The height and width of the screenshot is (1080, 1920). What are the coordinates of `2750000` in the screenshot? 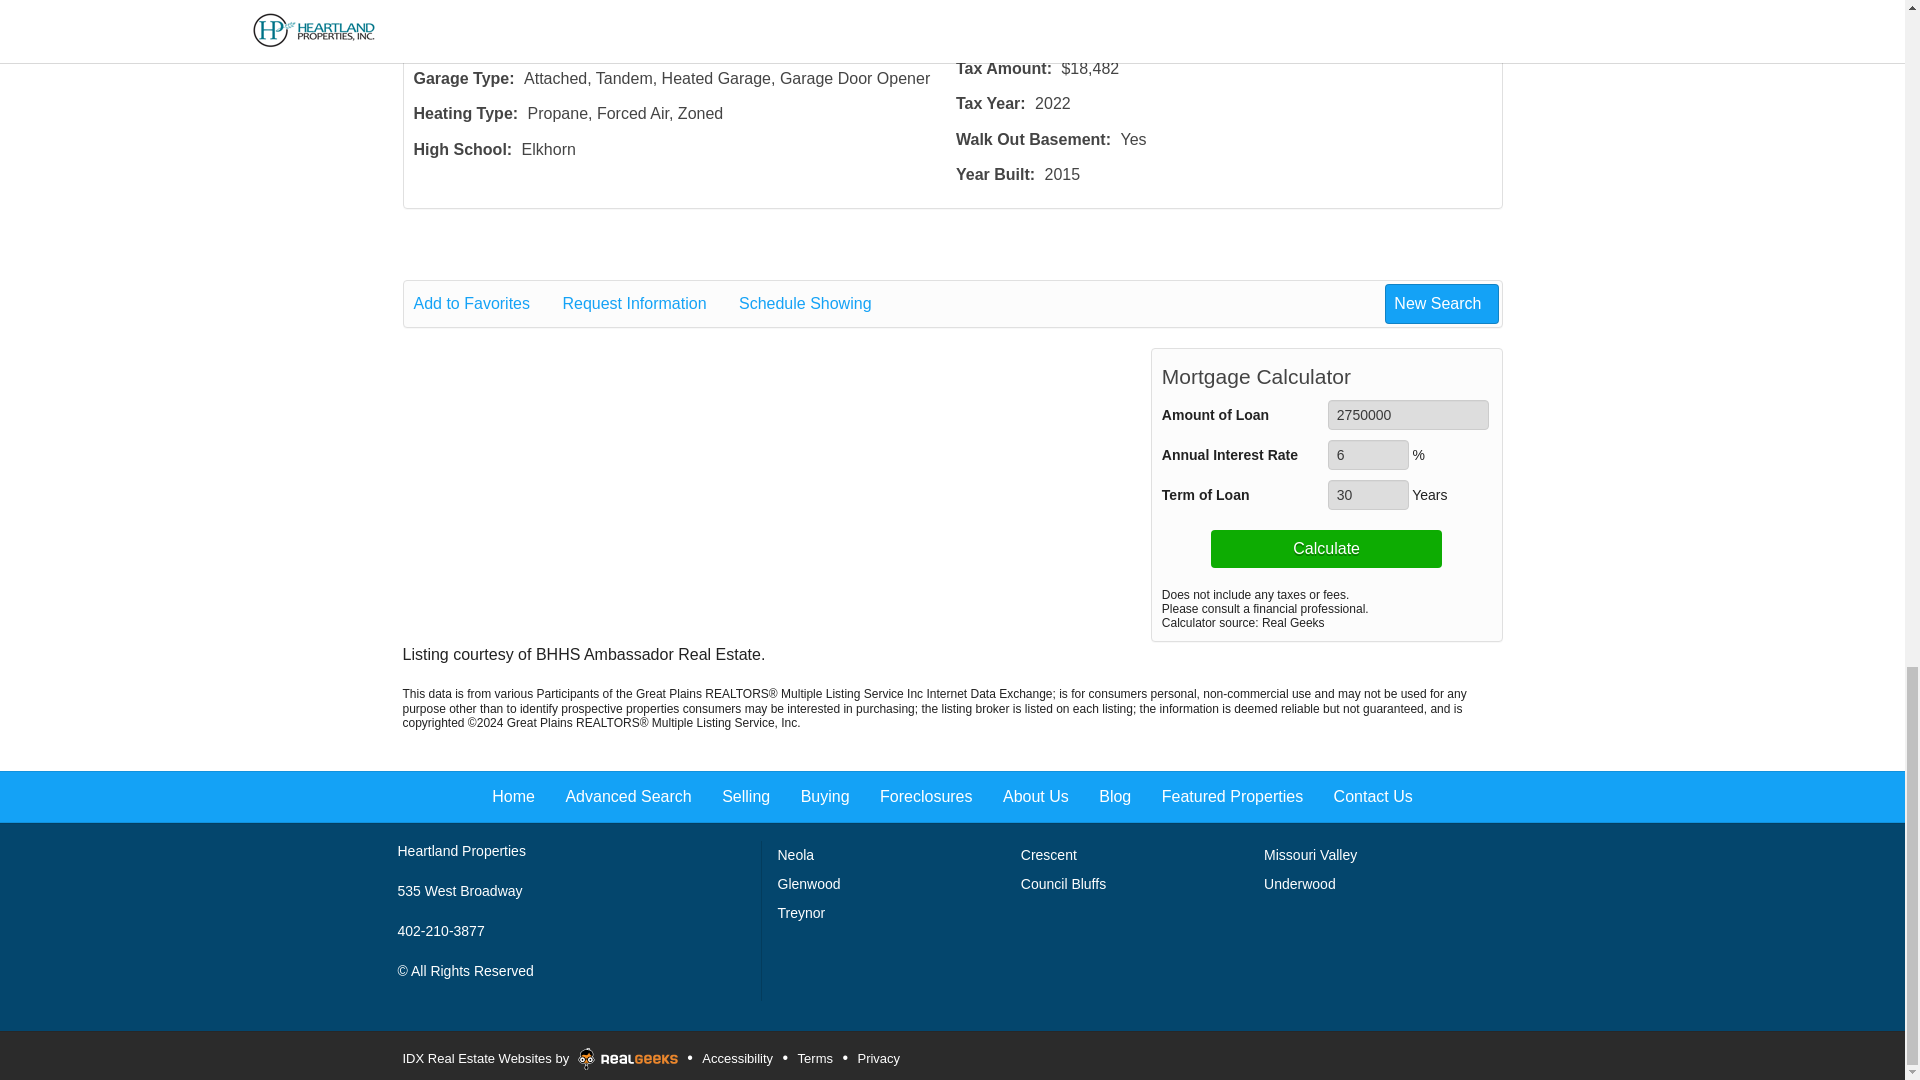 It's located at (1408, 414).